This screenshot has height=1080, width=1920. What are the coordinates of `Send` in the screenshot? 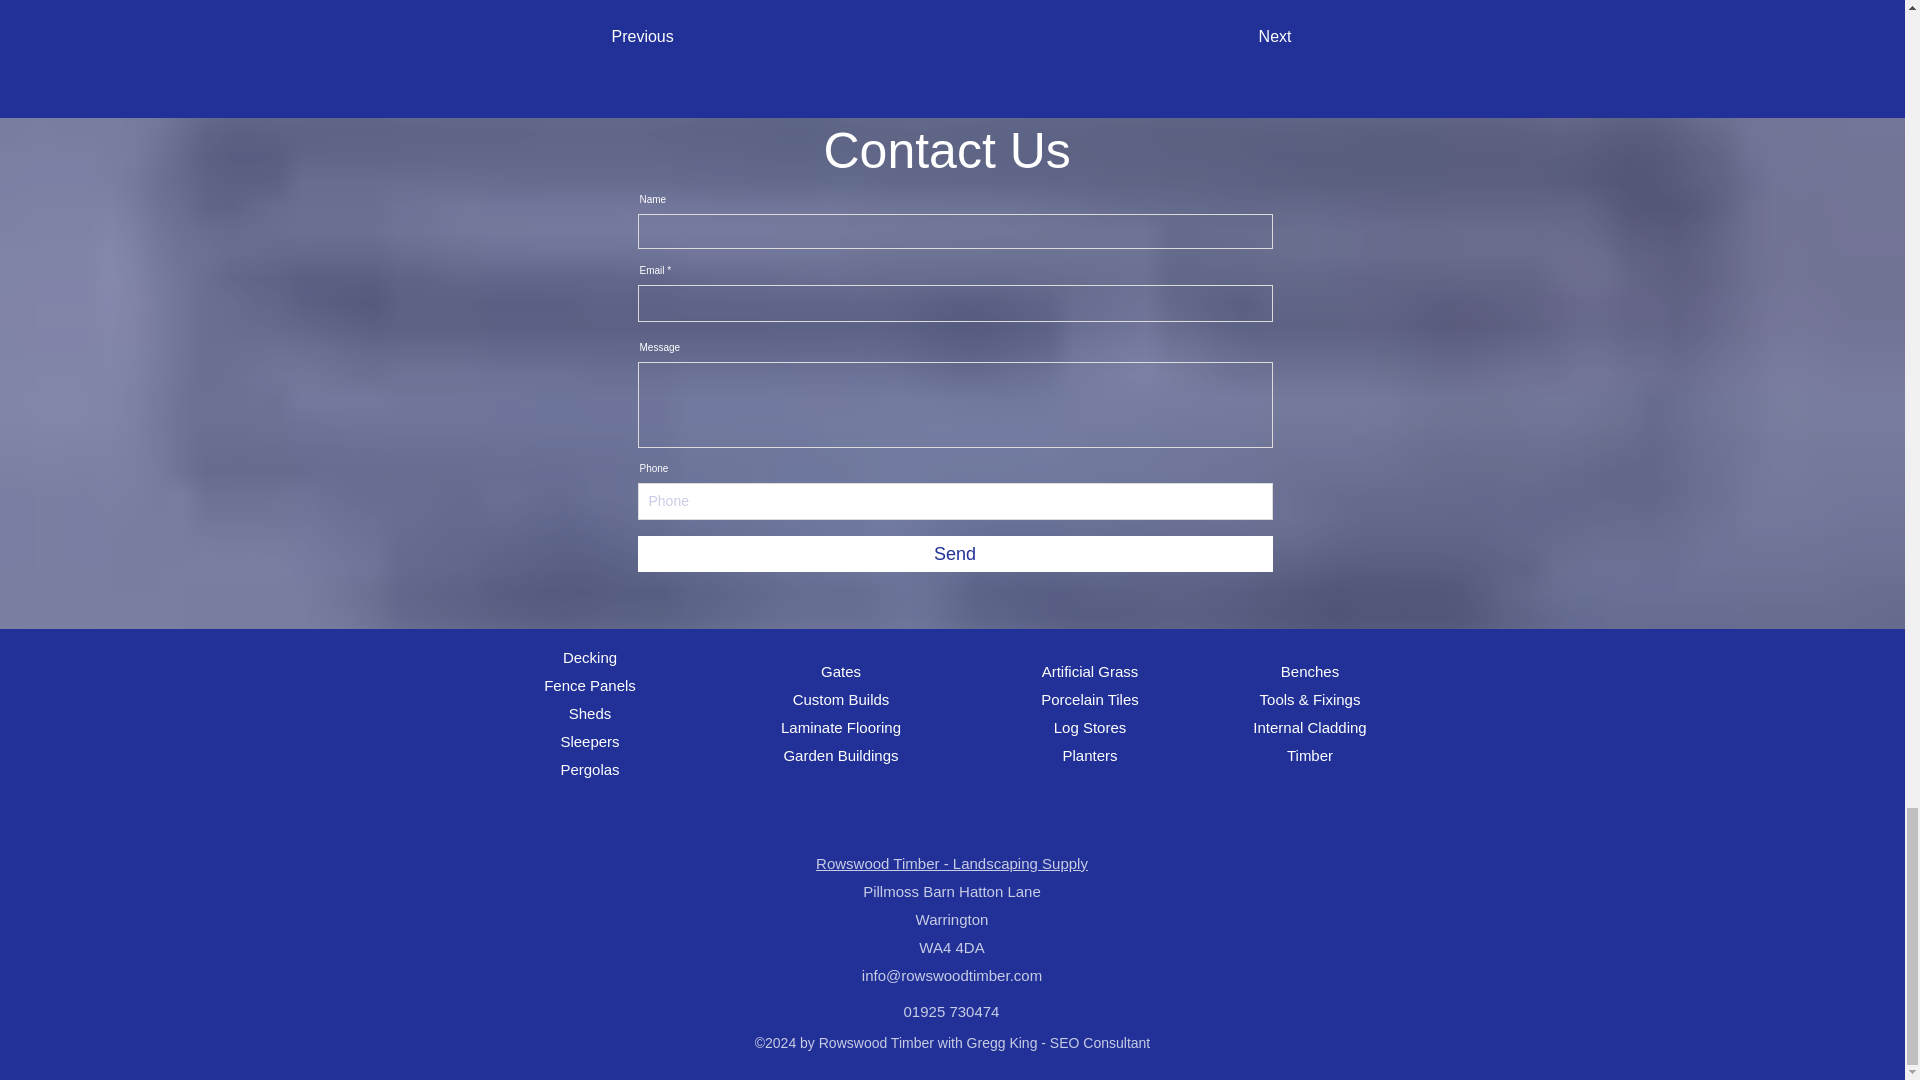 It's located at (954, 554).